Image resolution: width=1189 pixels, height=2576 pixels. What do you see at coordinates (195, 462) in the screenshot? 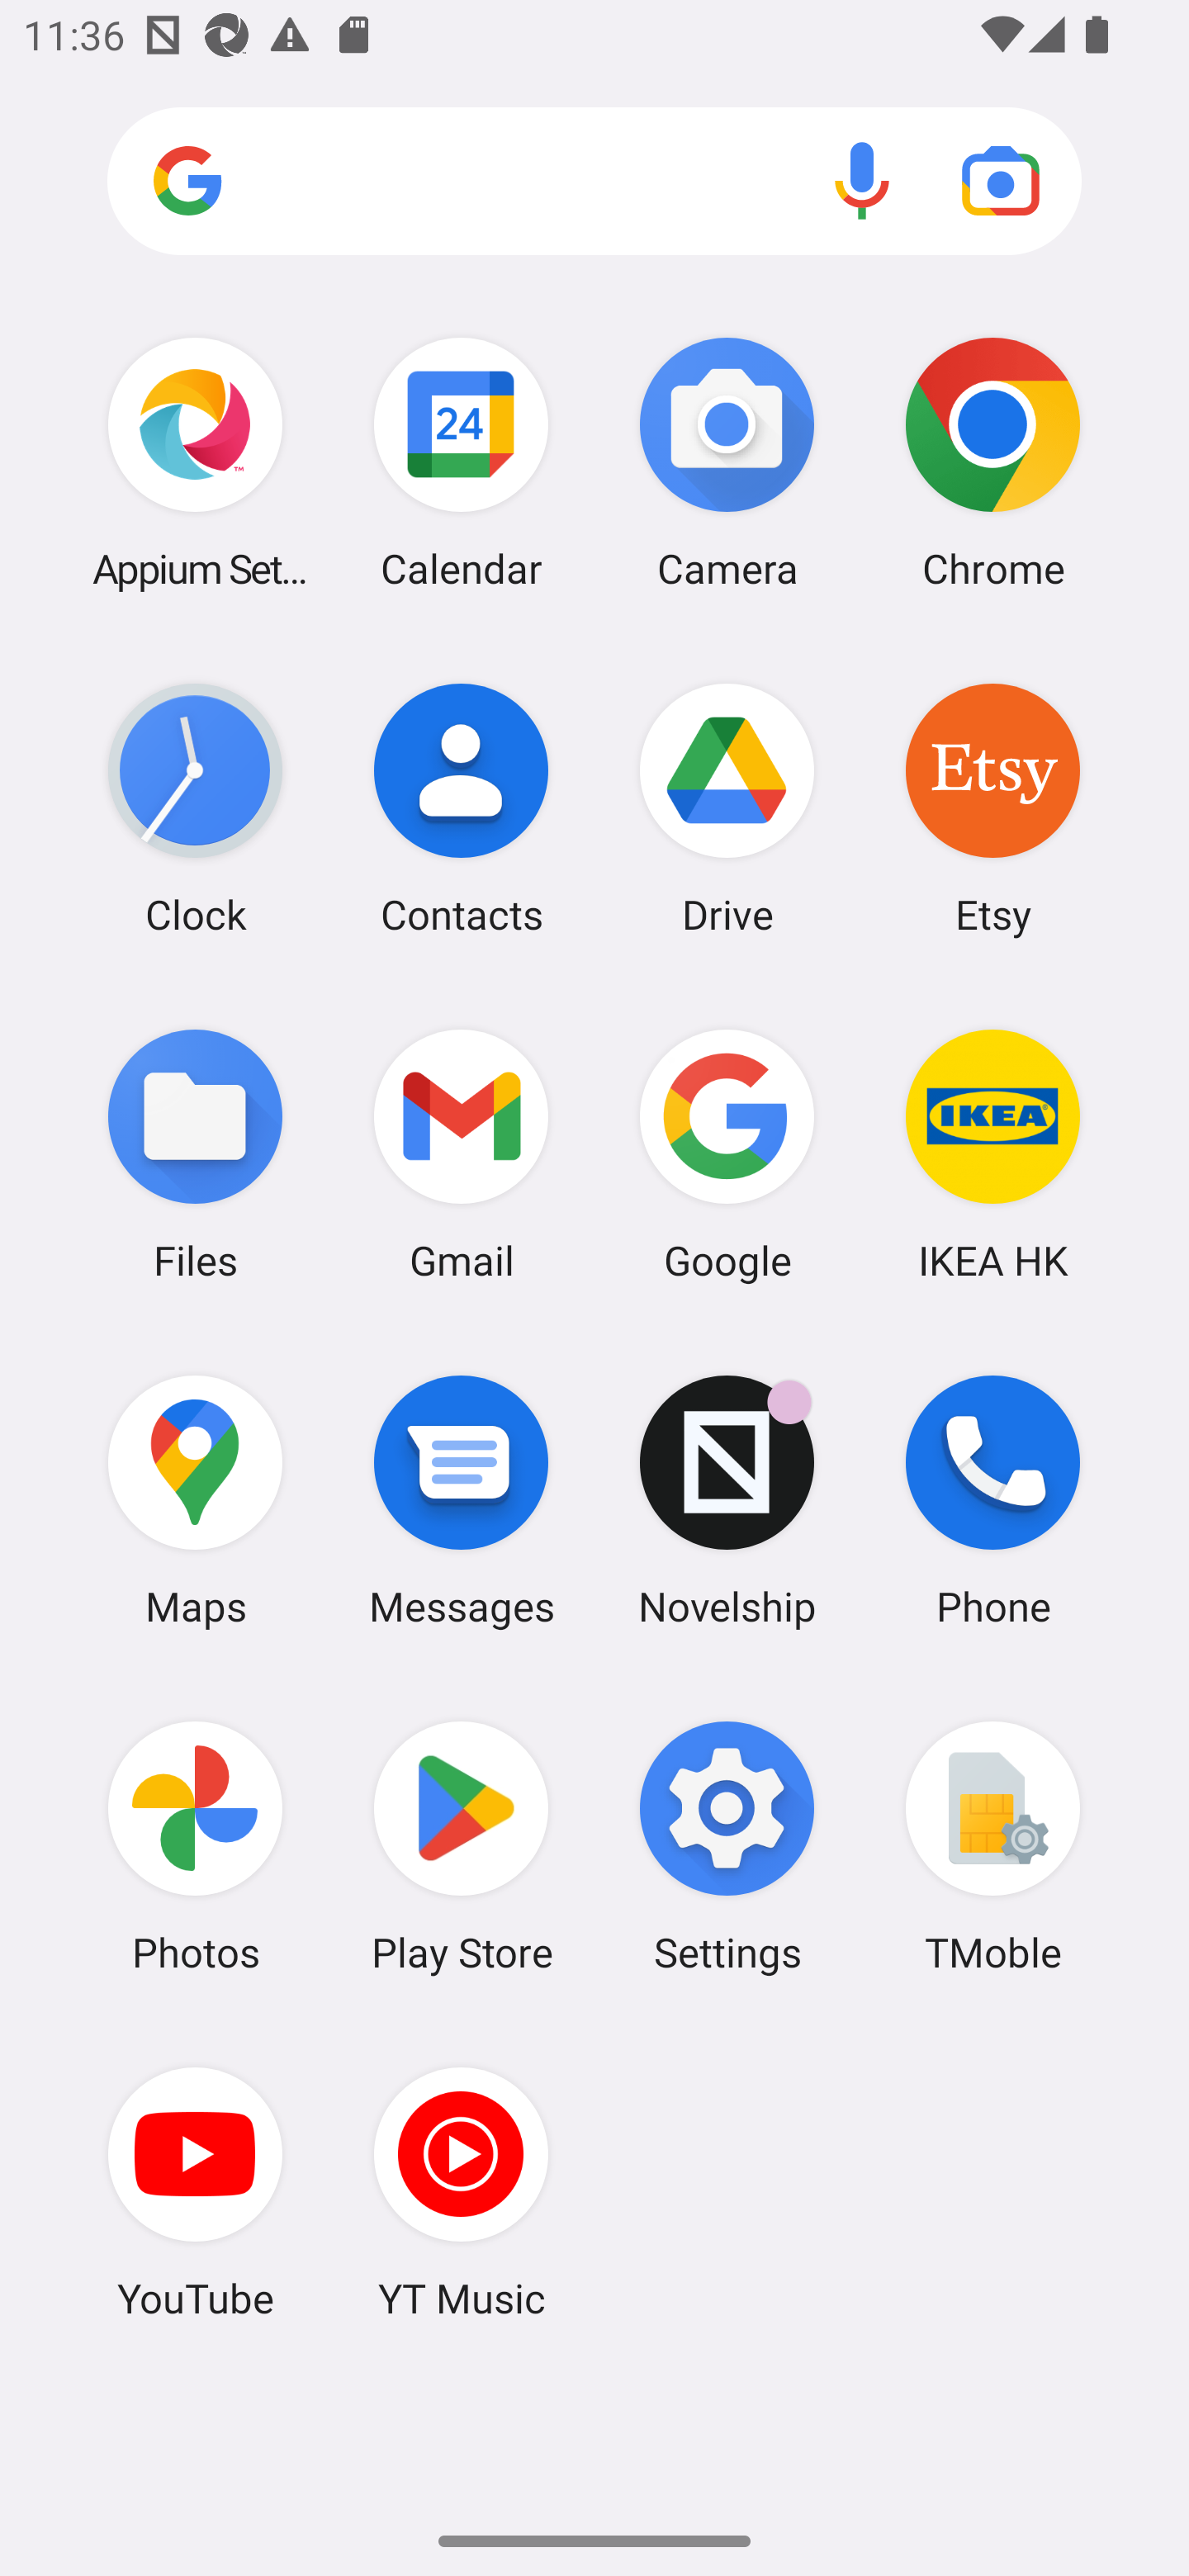
I see `Appium Settings` at bounding box center [195, 462].